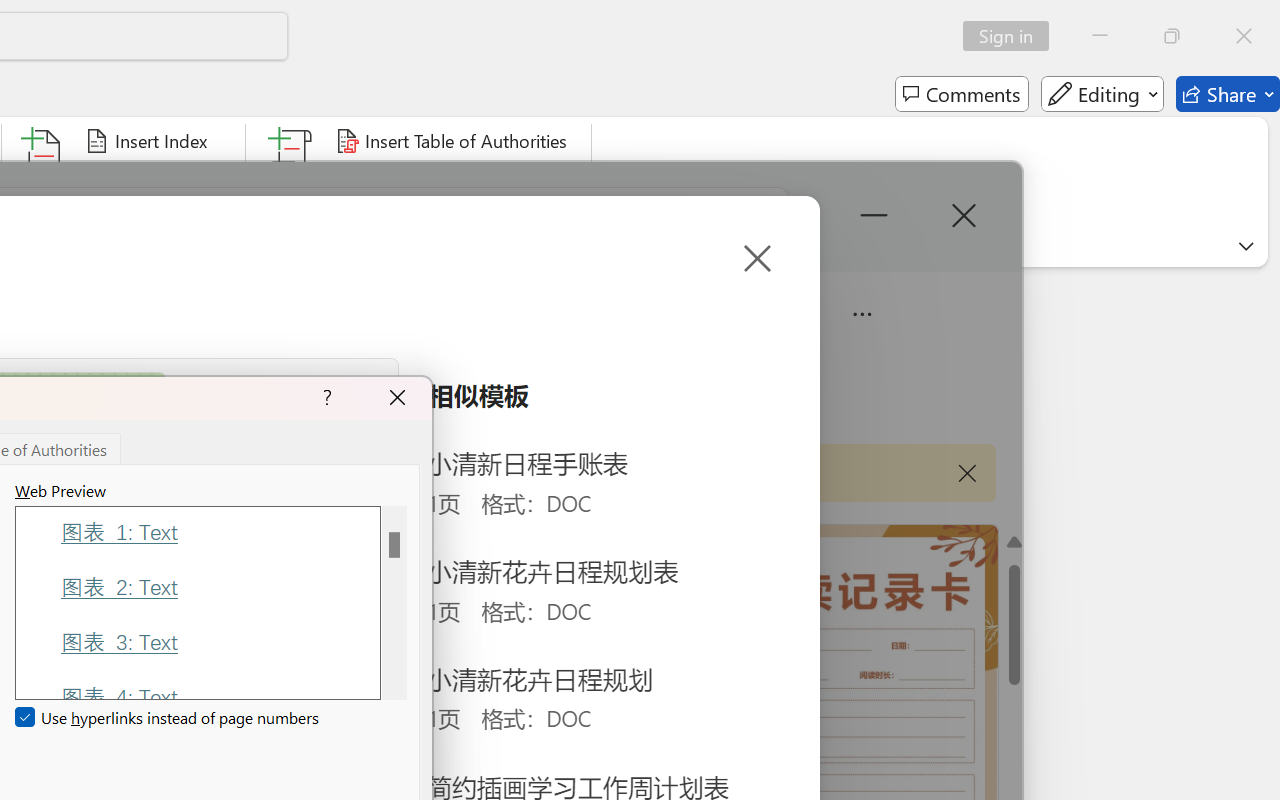  I want to click on Insert Index..., so click(150, 141).